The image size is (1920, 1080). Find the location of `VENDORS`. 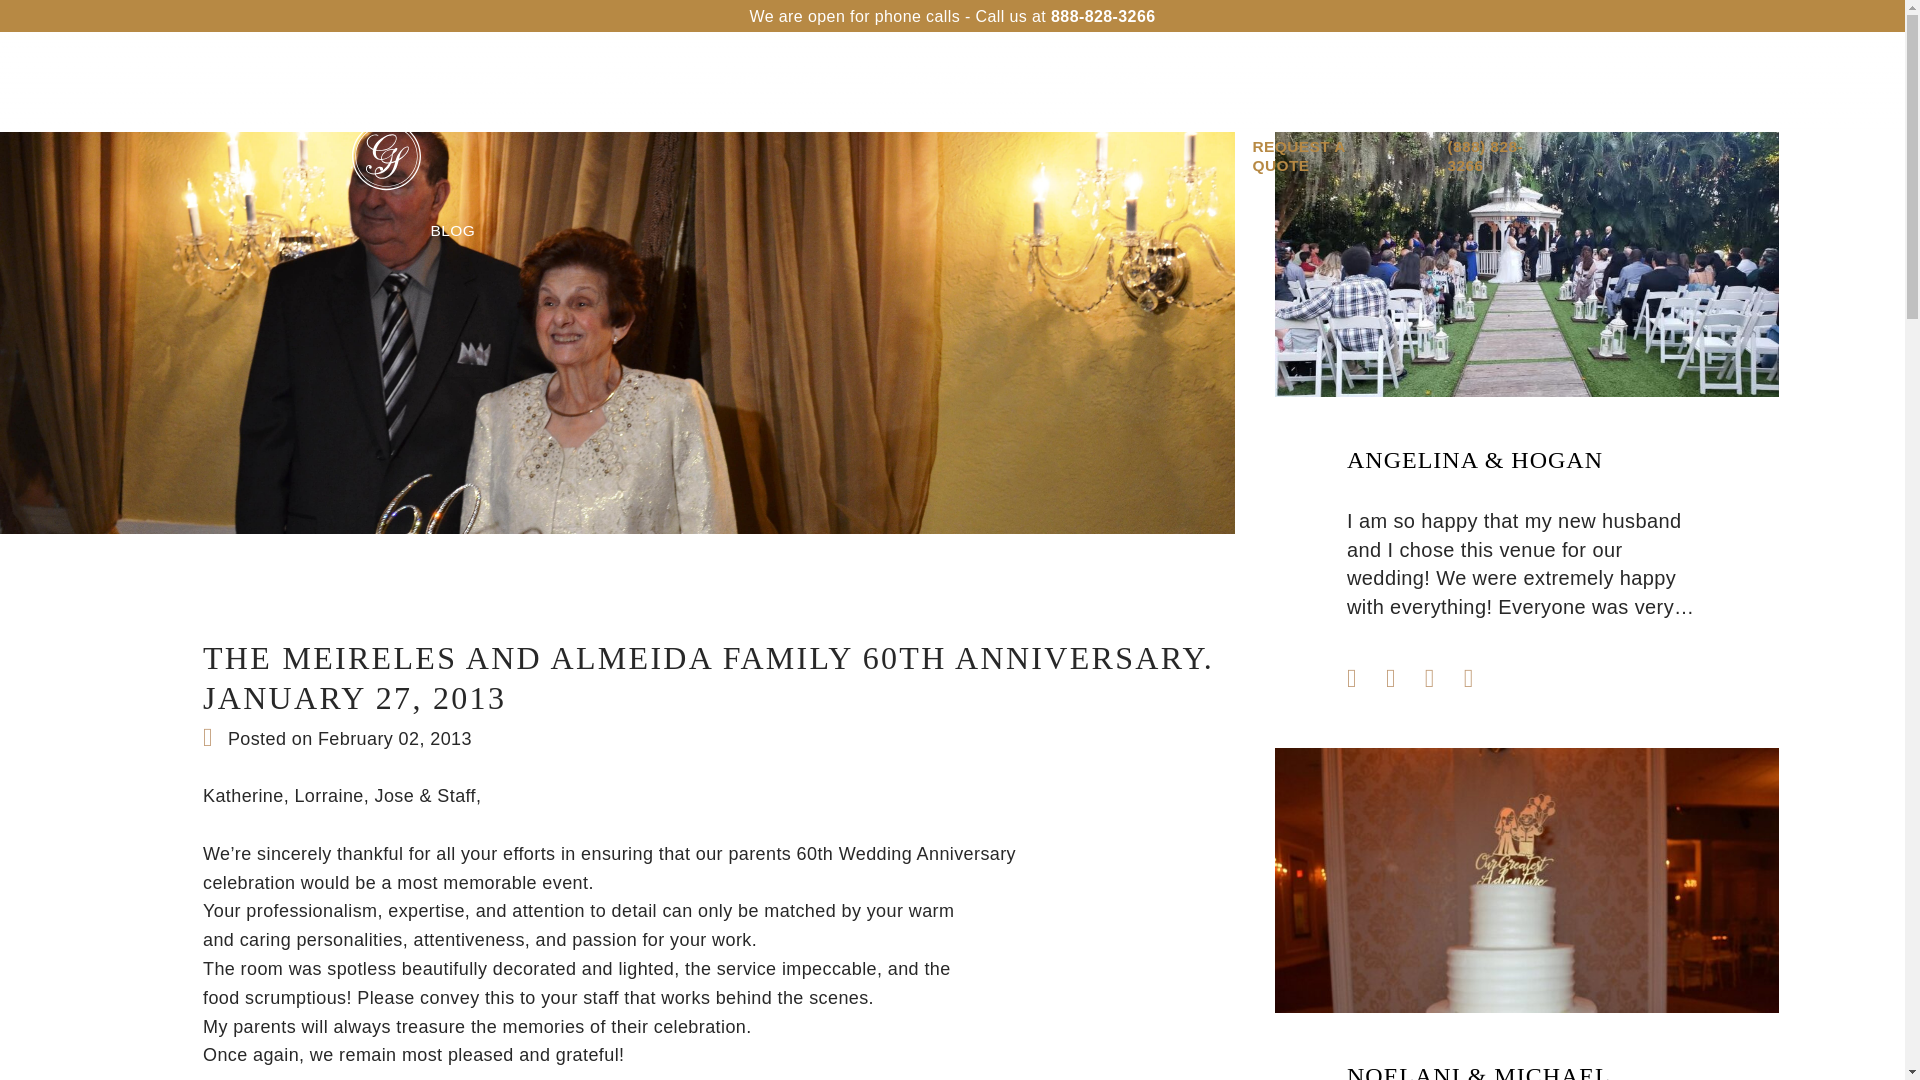

VENDORS is located at coordinates (1112, 82).